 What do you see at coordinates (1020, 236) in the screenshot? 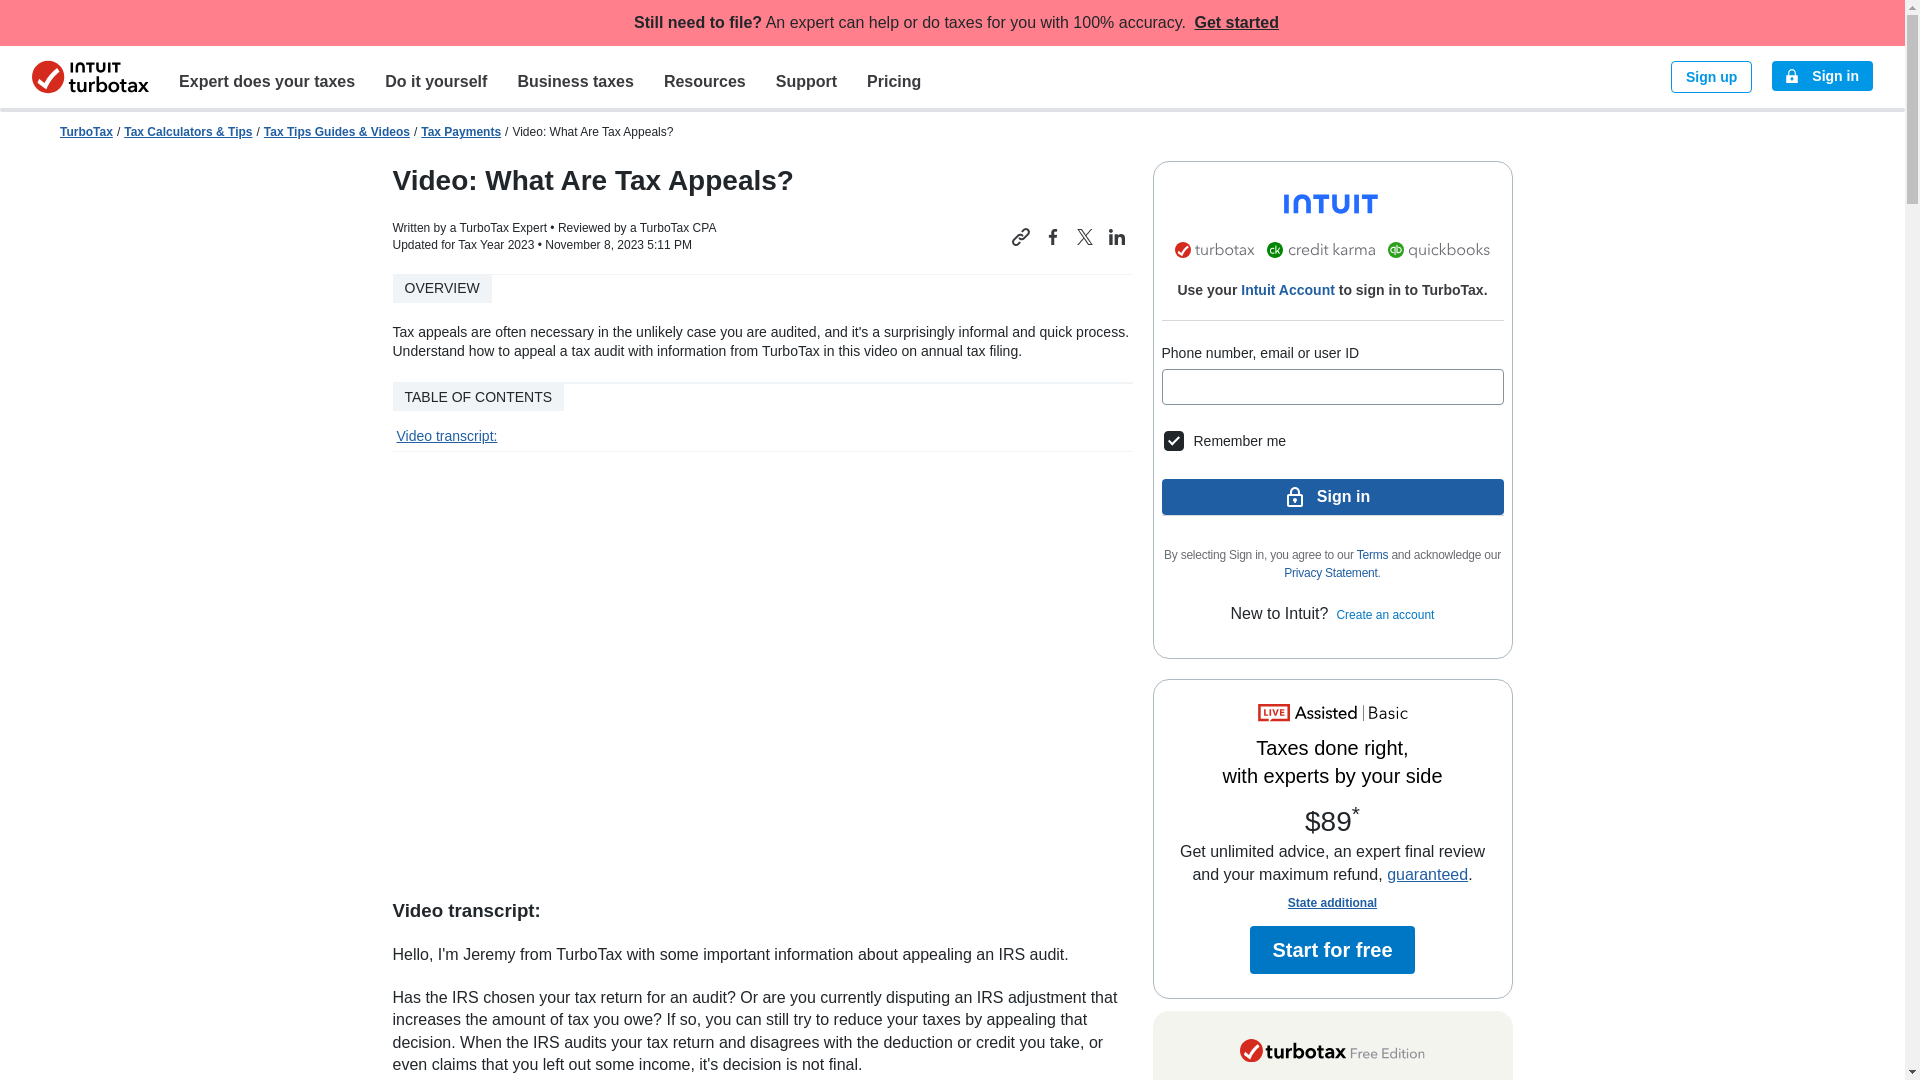
I see `Copy link to this article` at bounding box center [1020, 236].